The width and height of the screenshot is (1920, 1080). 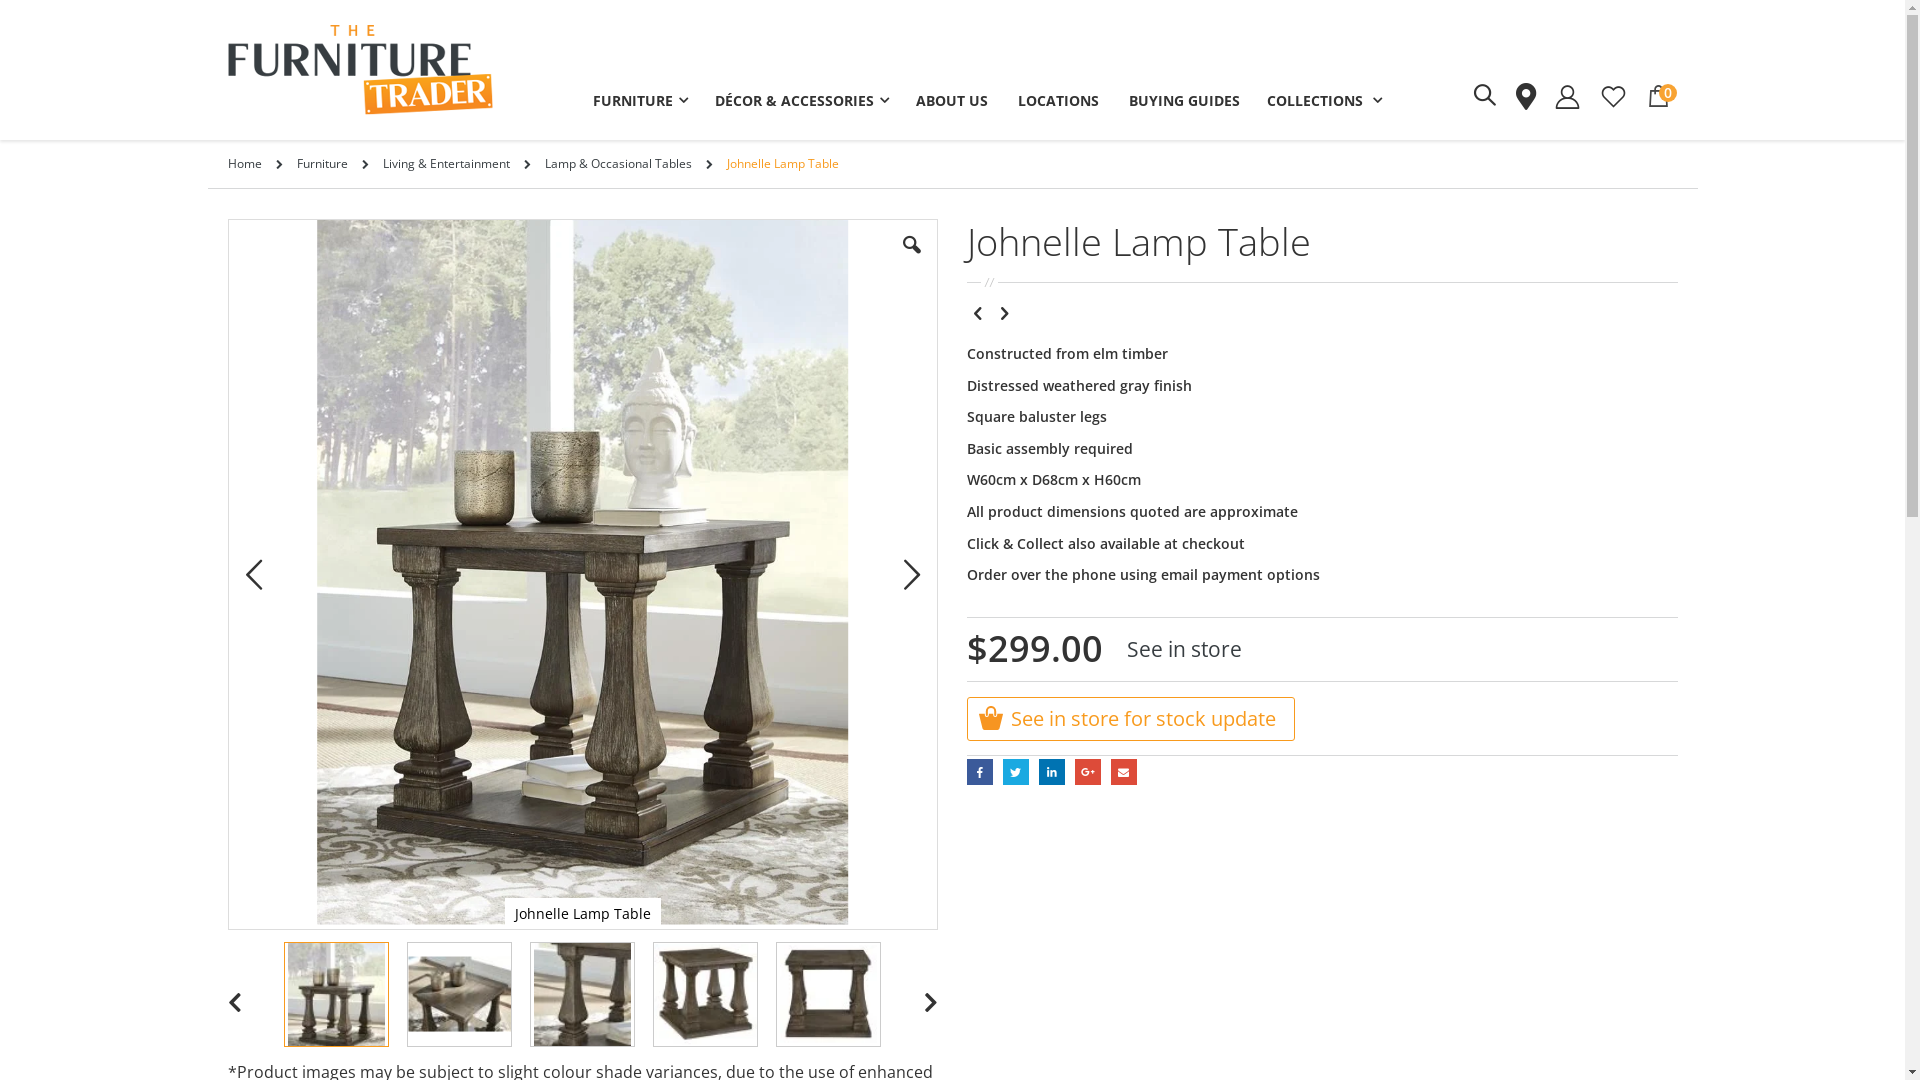 I want to click on The Furniture Trader, so click(x=360, y=70).